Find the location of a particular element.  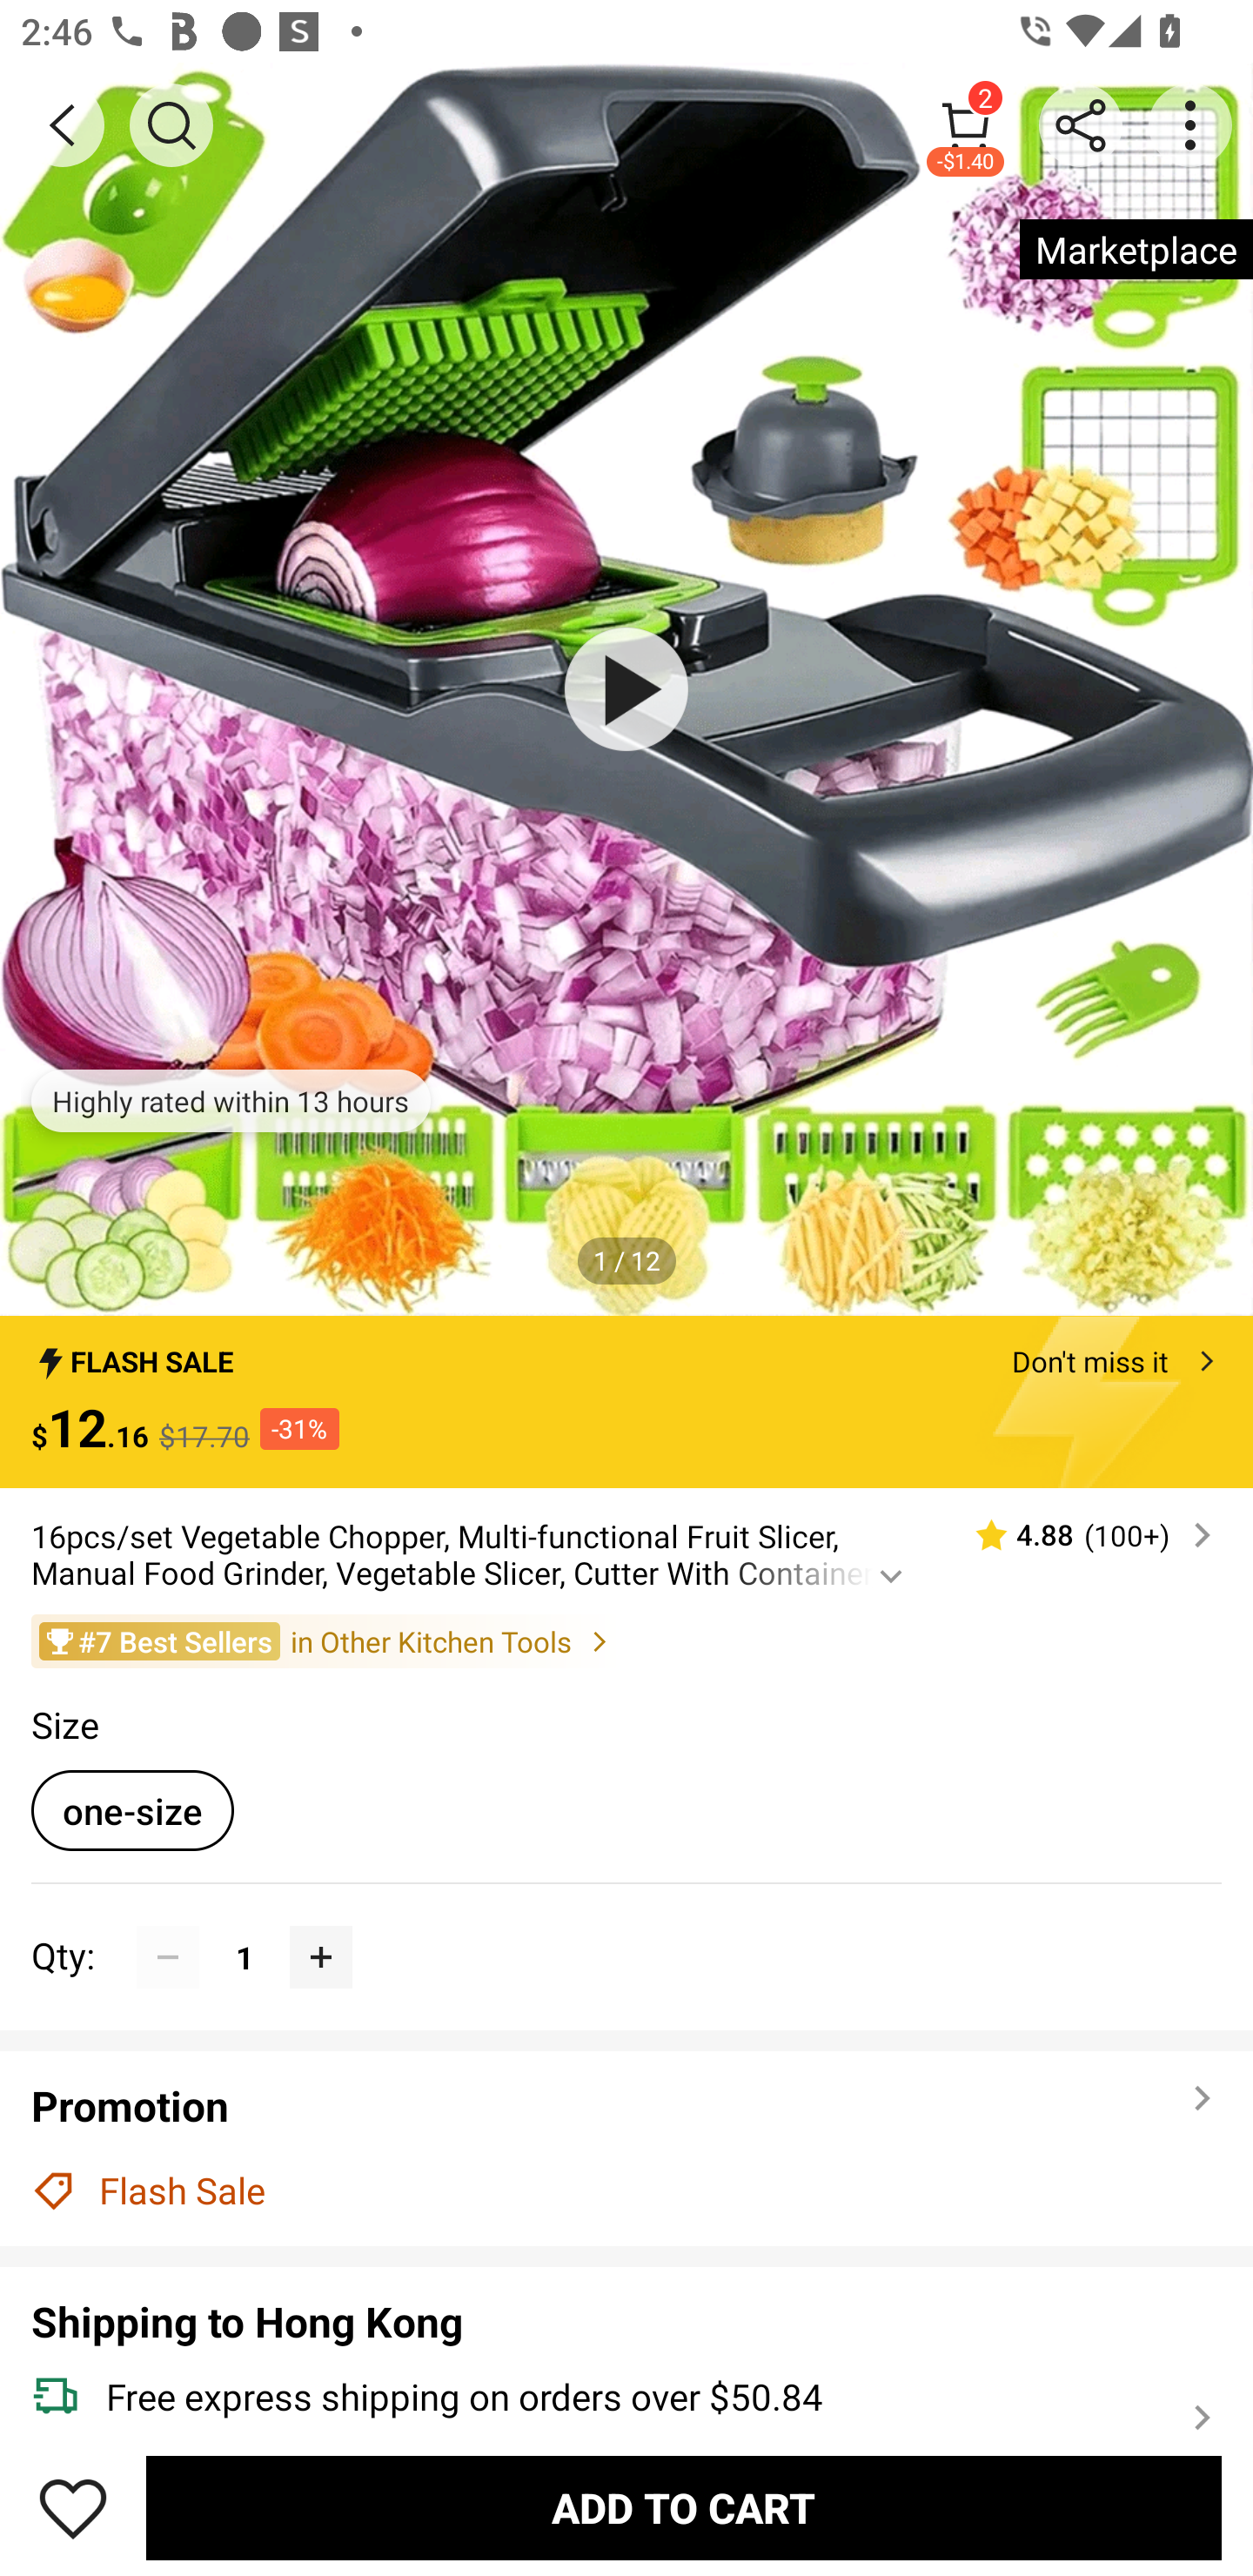

FLASH SALE Don't miss it is located at coordinates (626, 1353).